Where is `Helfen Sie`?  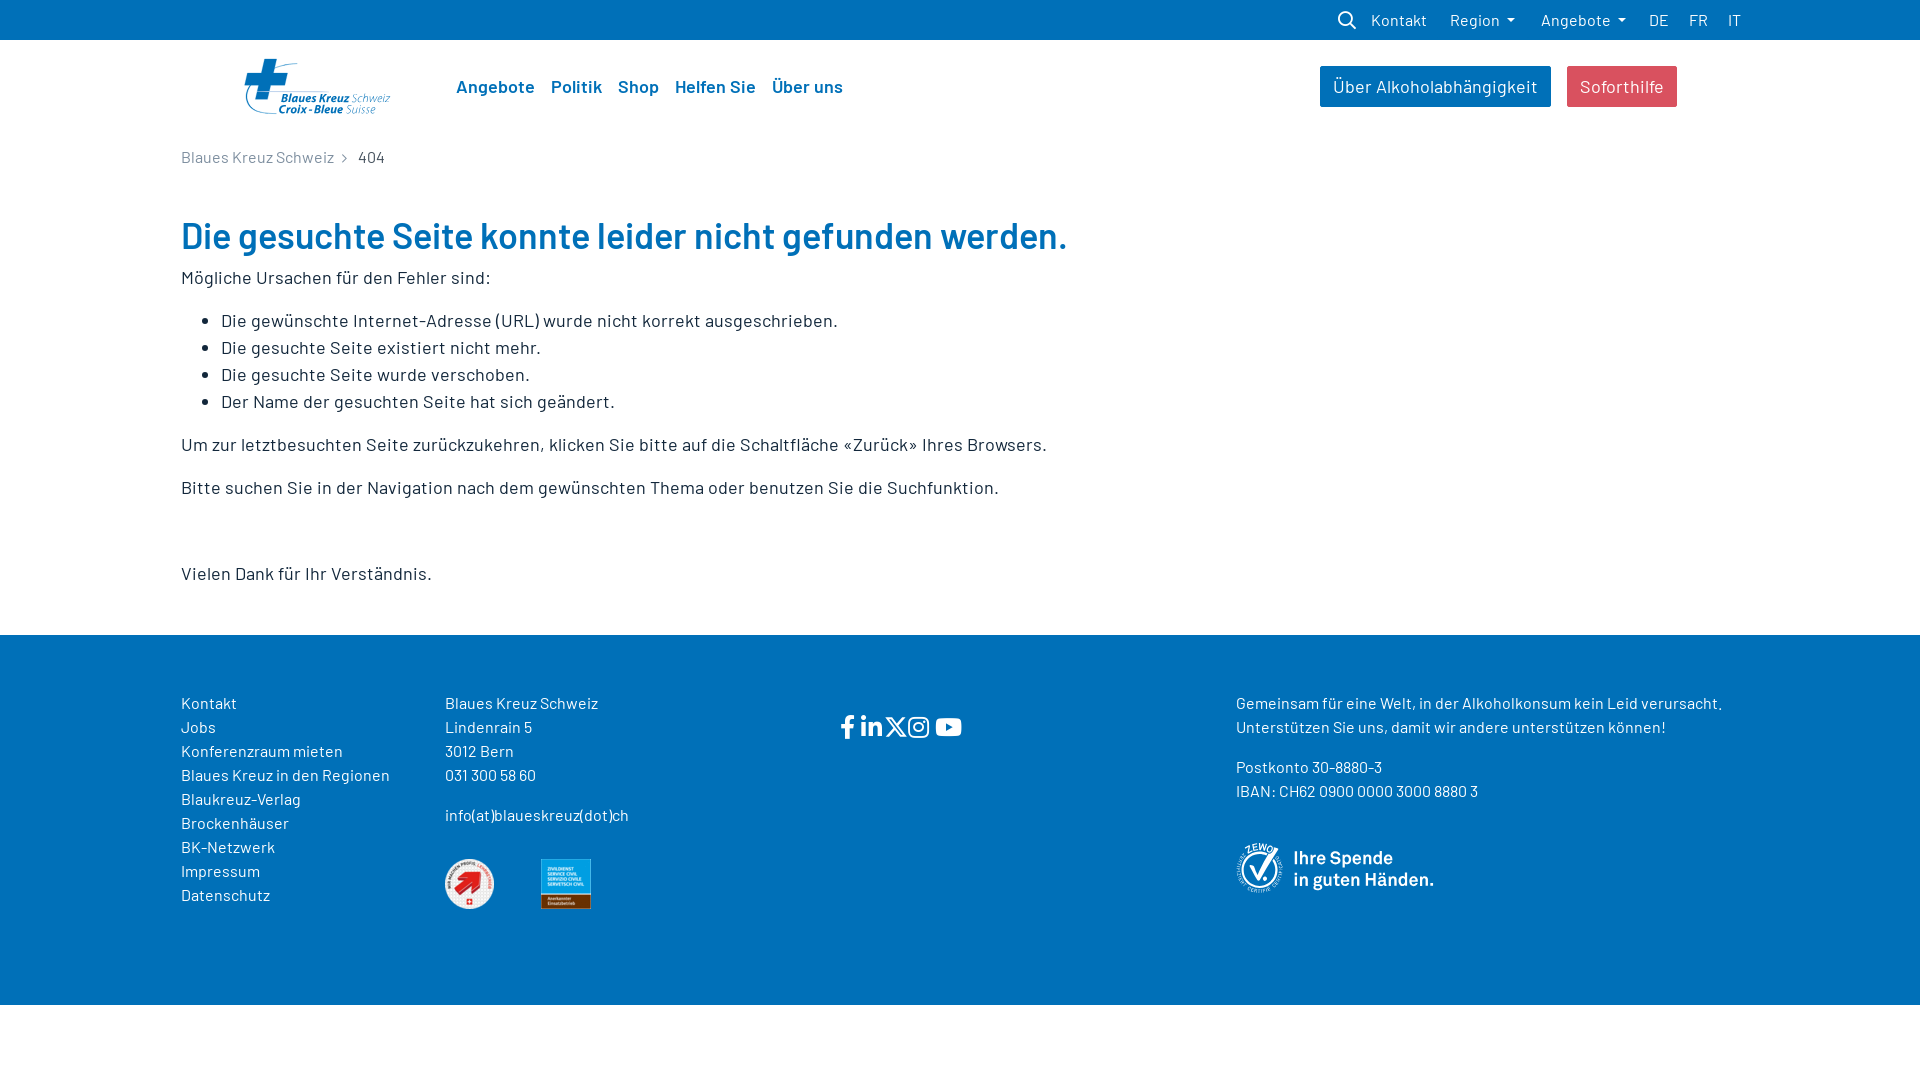 Helfen Sie is located at coordinates (716, 86).